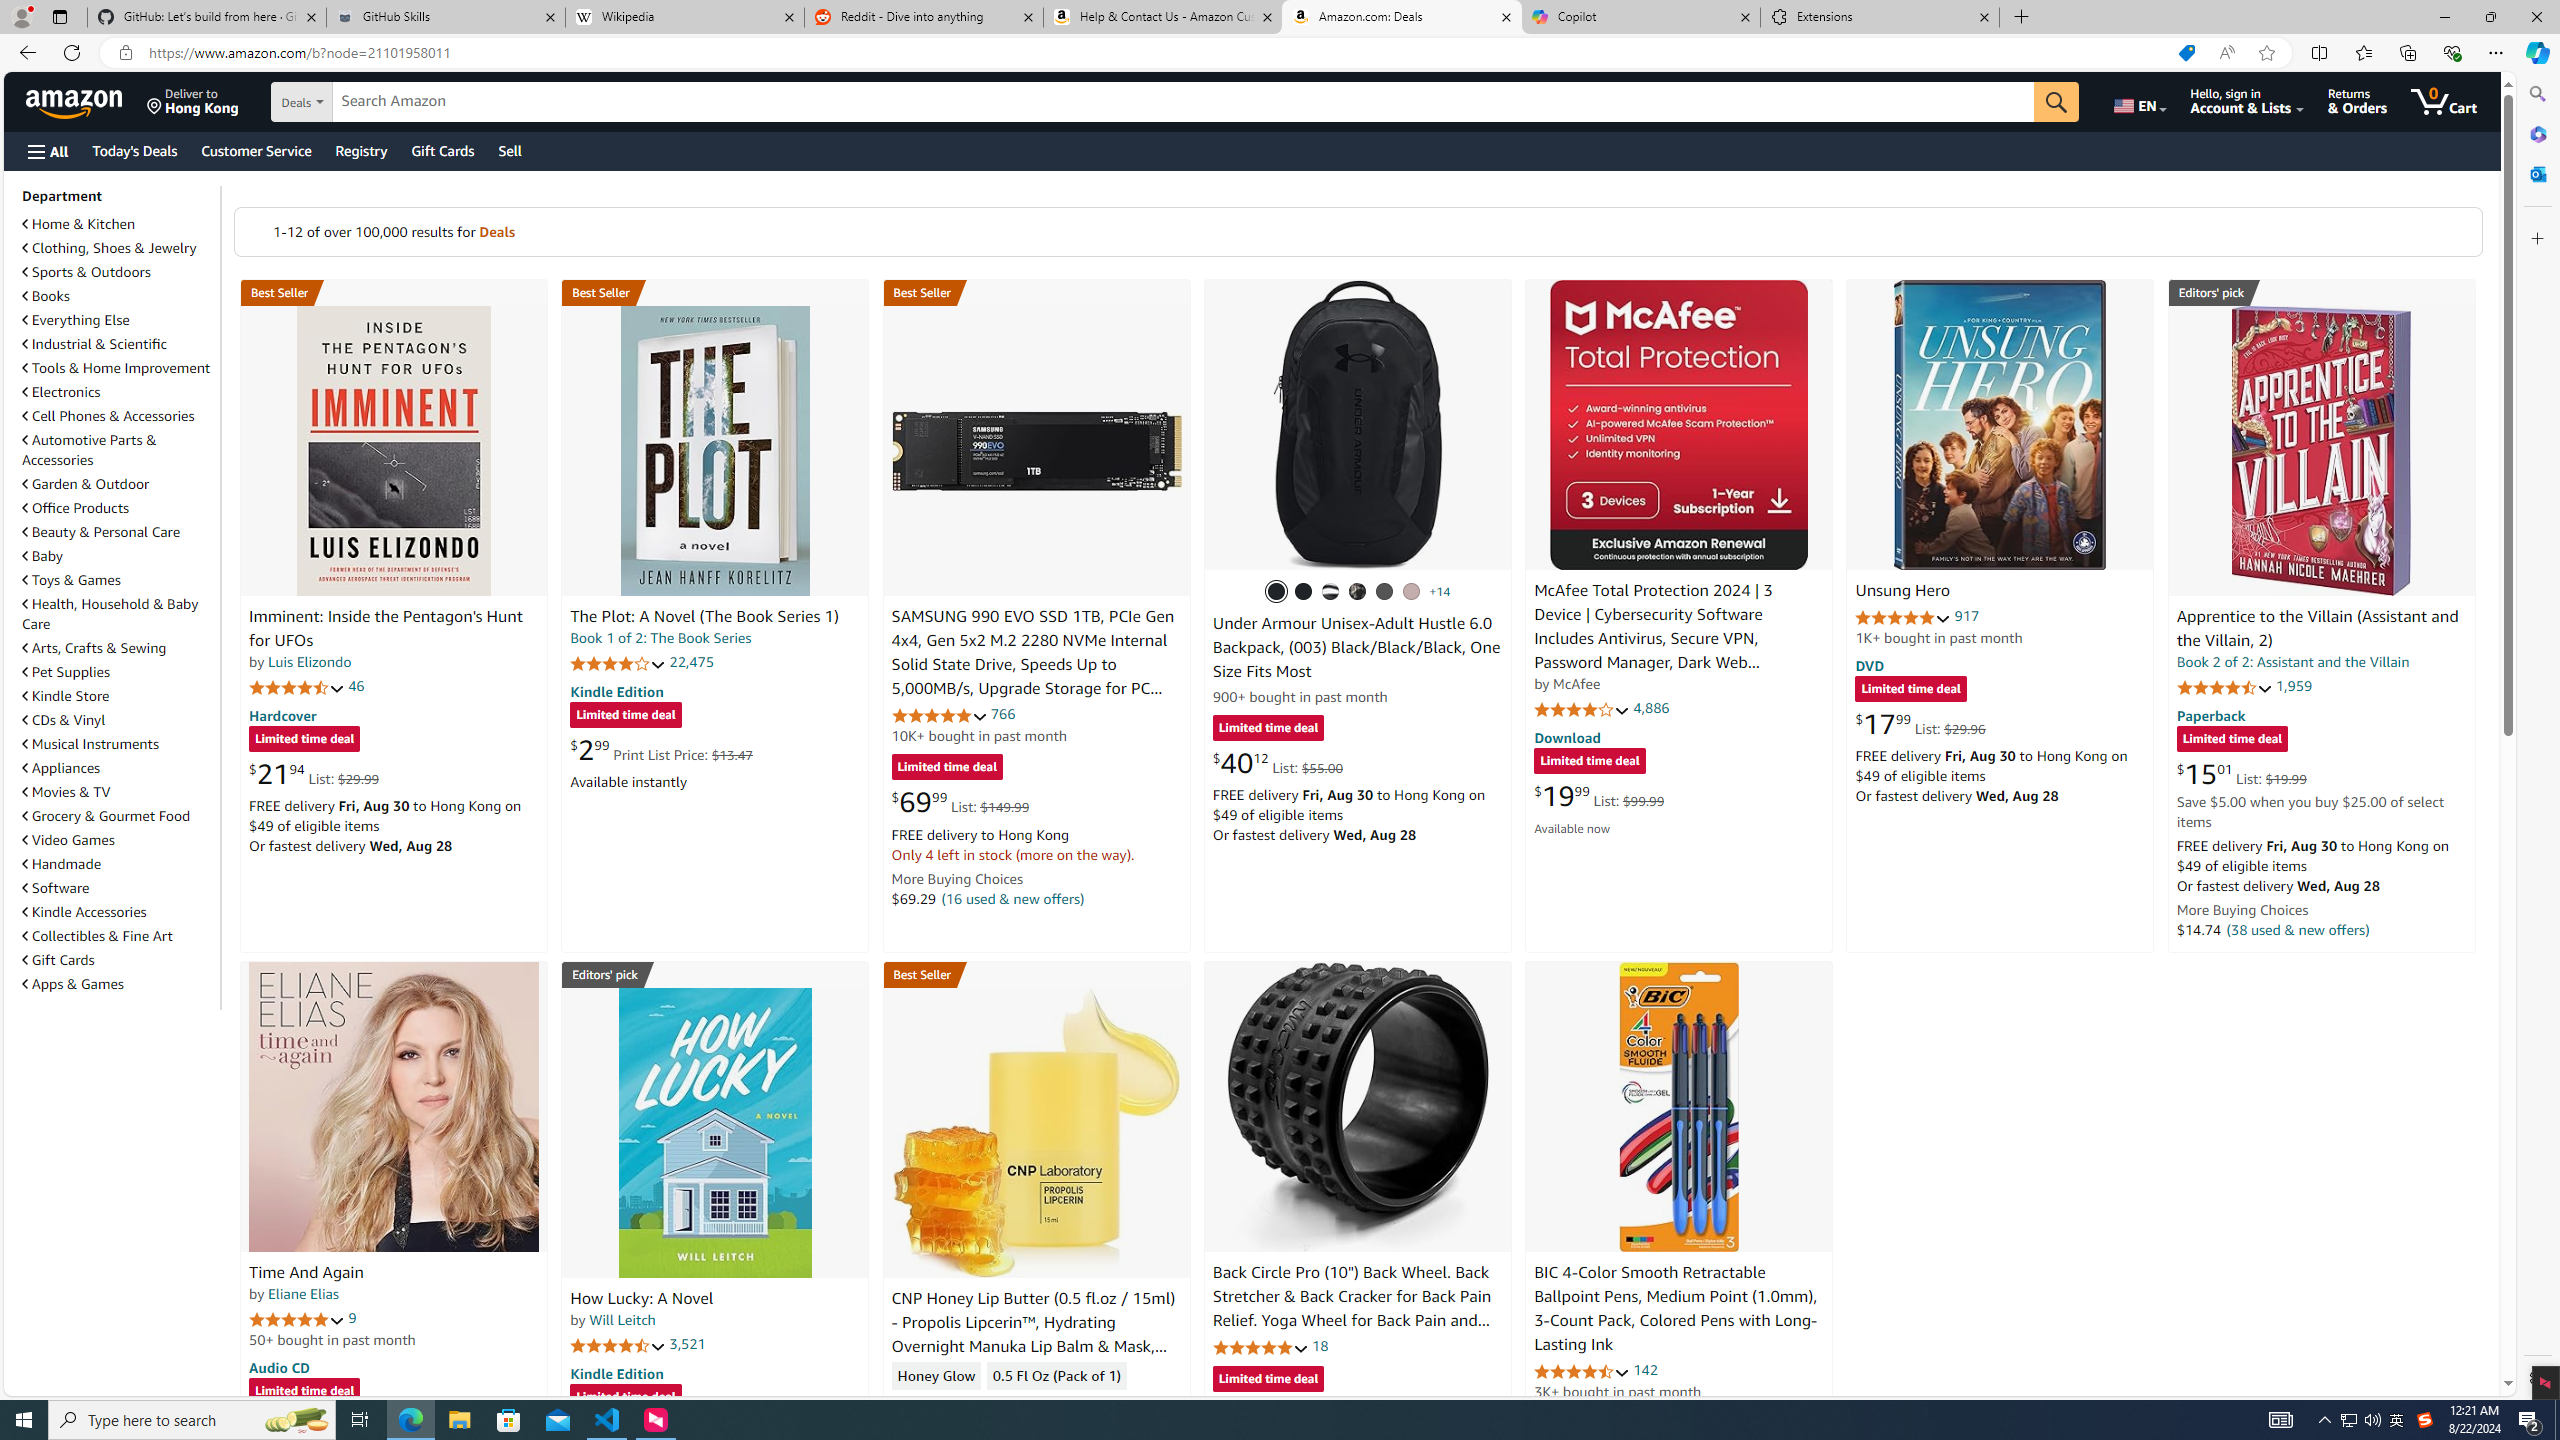 The width and height of the screenshot is (2560, 1440). What do you see at coordinates (119, 911) in the screenshot?
I see `Kindle Accessories` at bounding box center [119, 911].